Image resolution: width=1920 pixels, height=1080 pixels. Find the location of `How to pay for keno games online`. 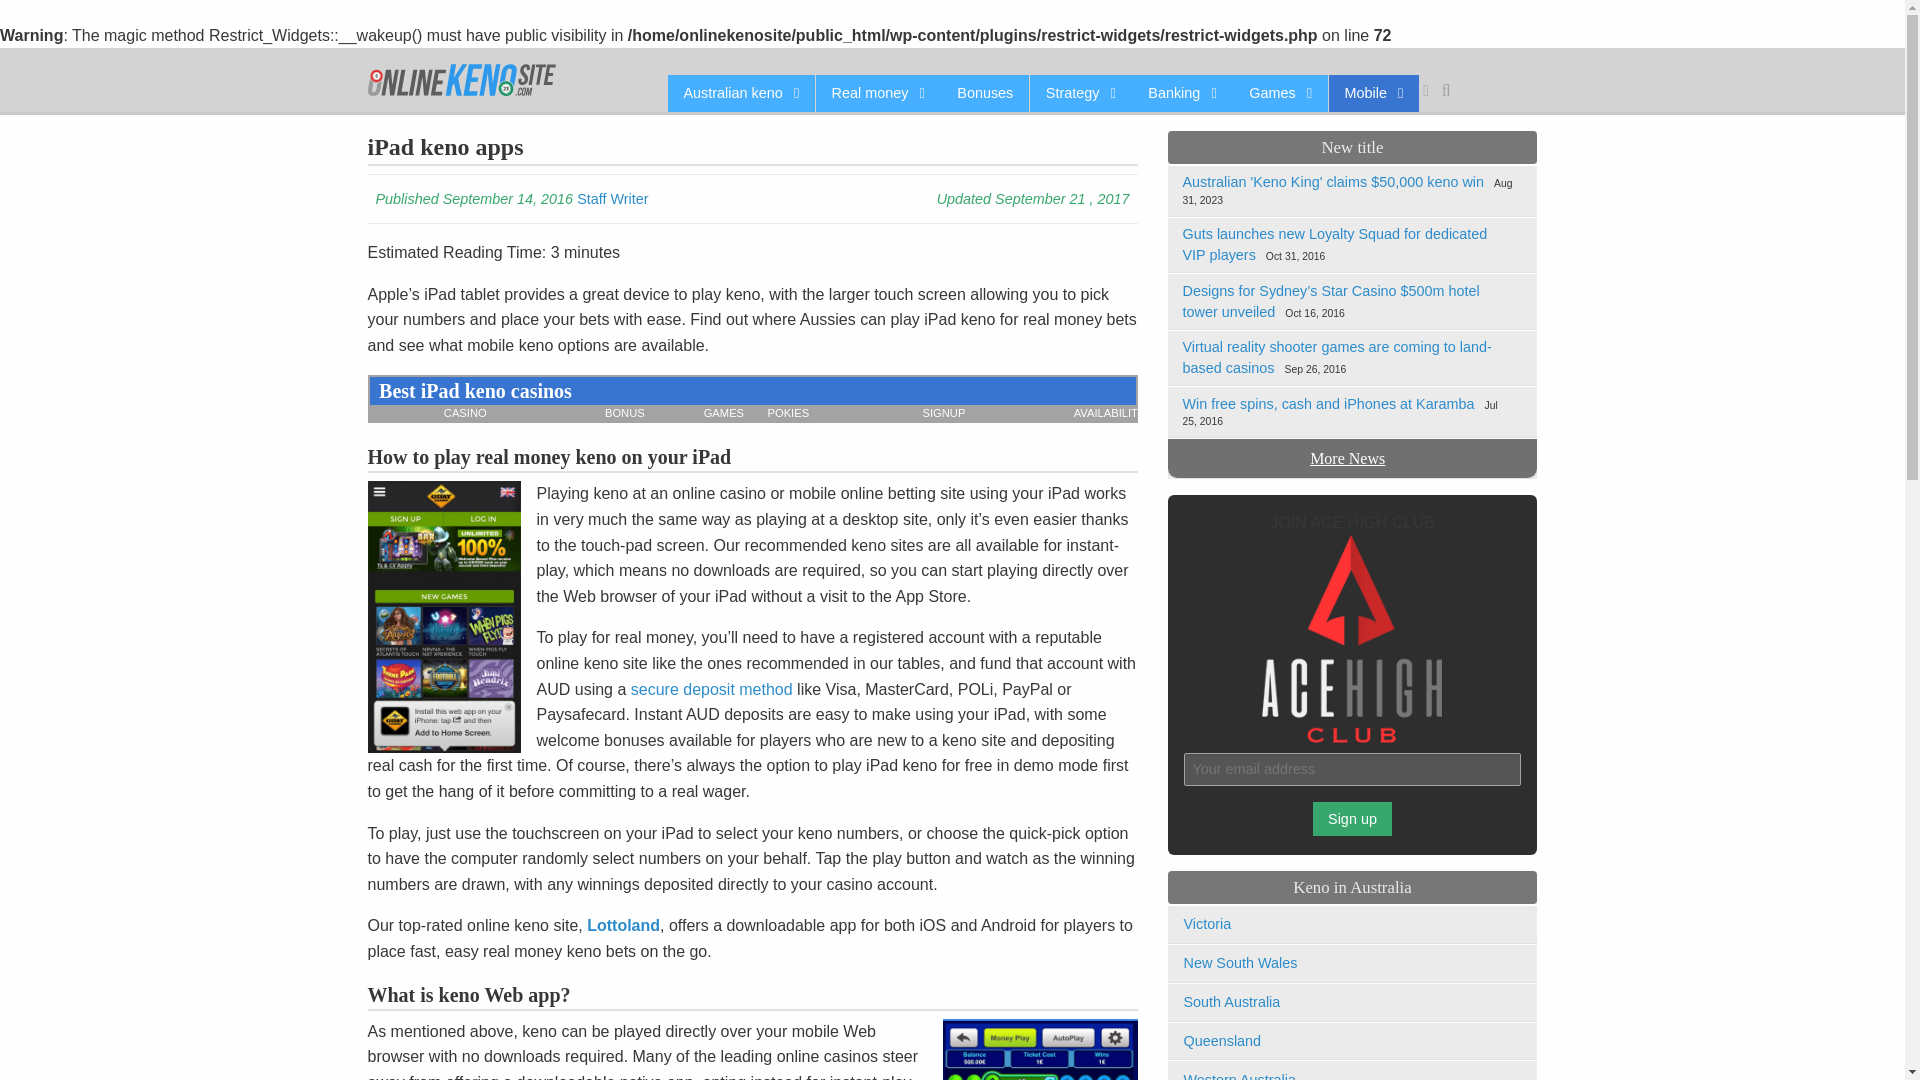

How to pay for keno games online is located at coordinates (712, 689).